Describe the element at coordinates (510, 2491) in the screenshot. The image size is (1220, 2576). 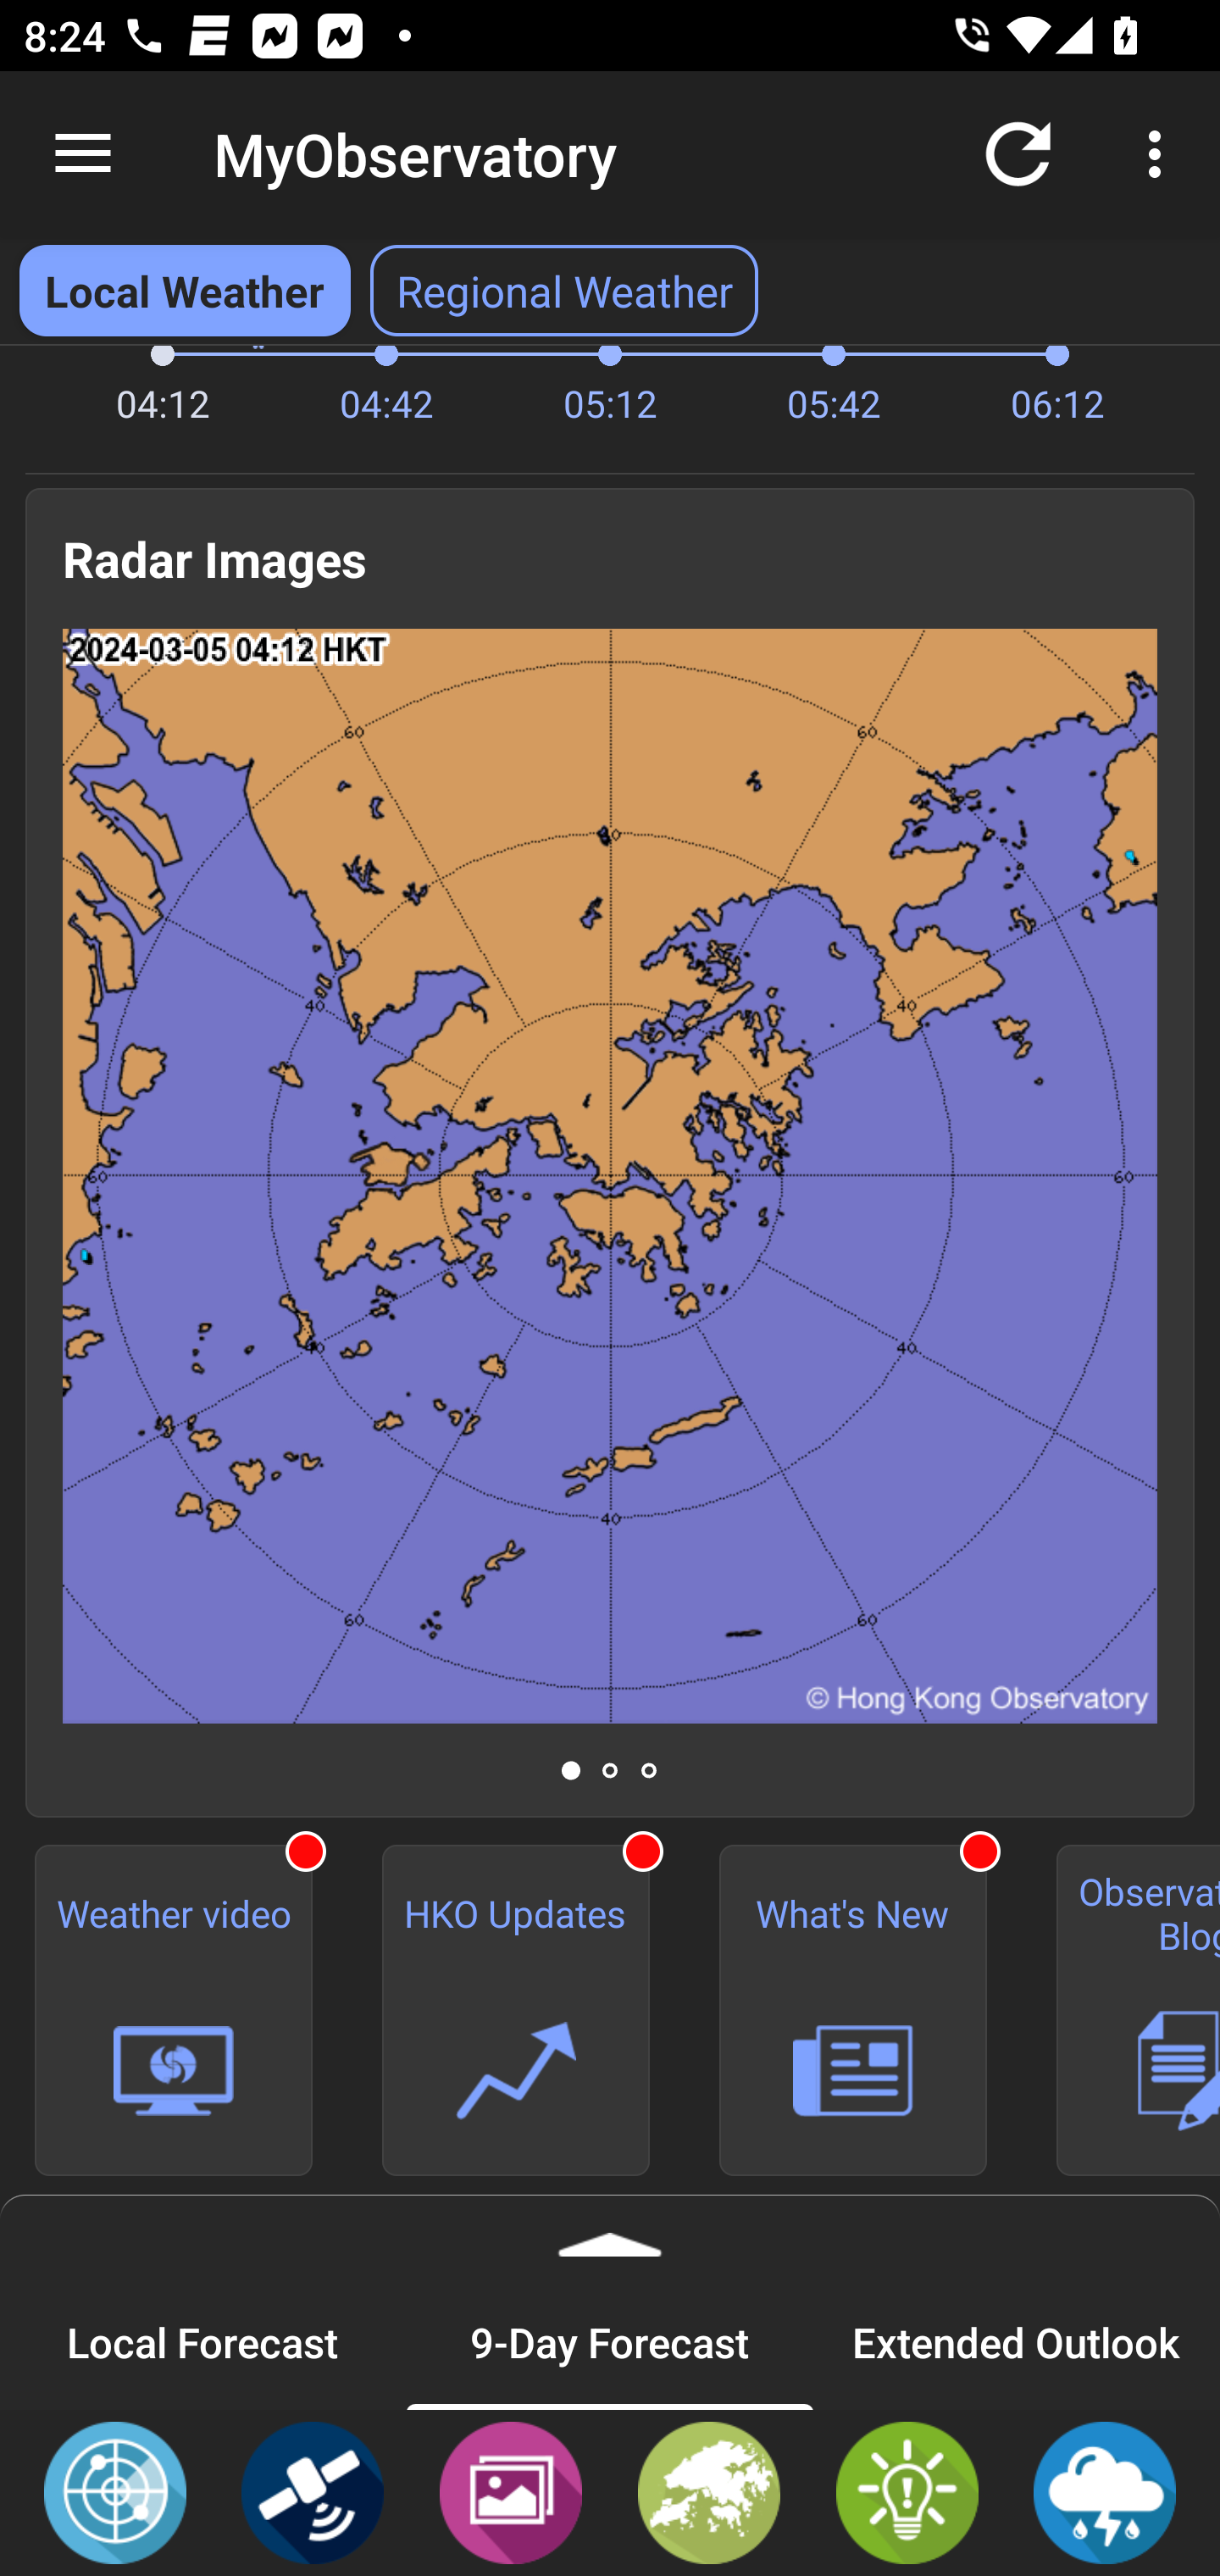
I see `Weather Photos` at that location.